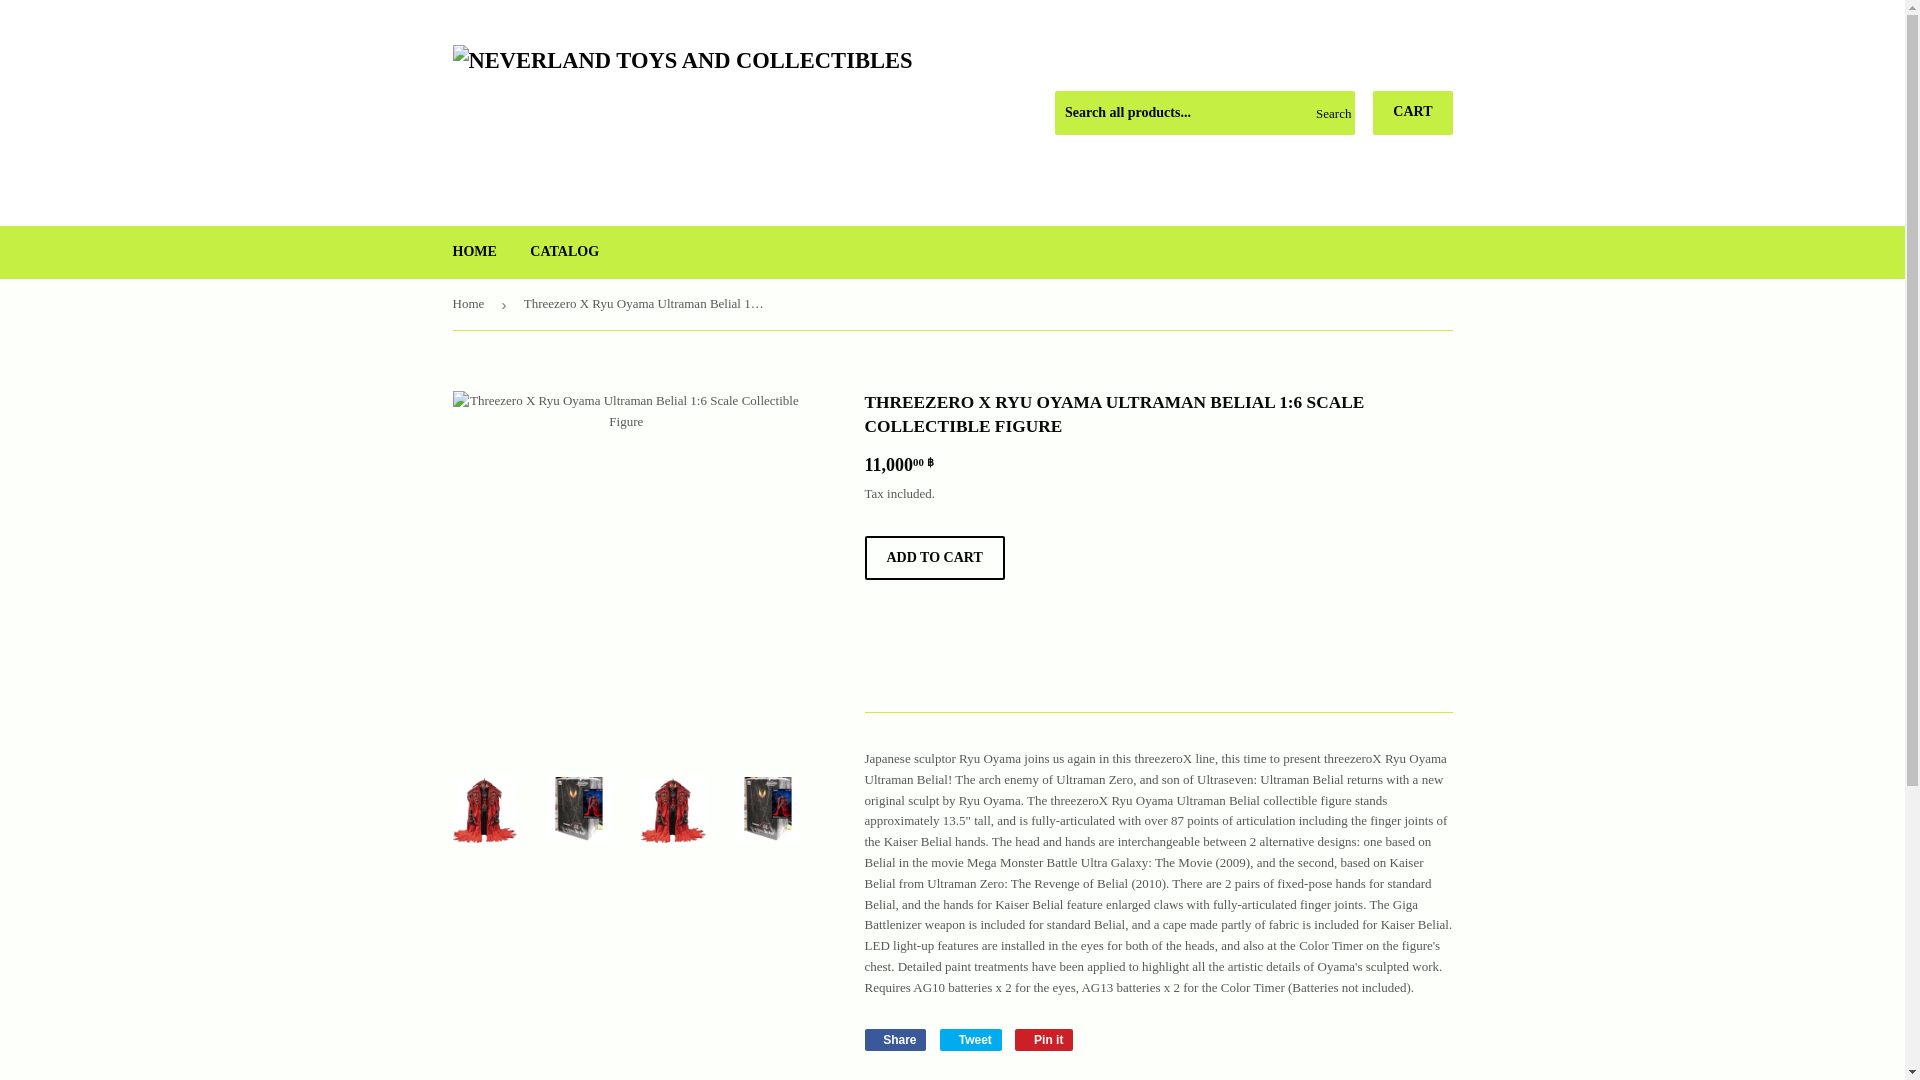  I want to click on Tweet on Twitter, so click(1044, 1040).